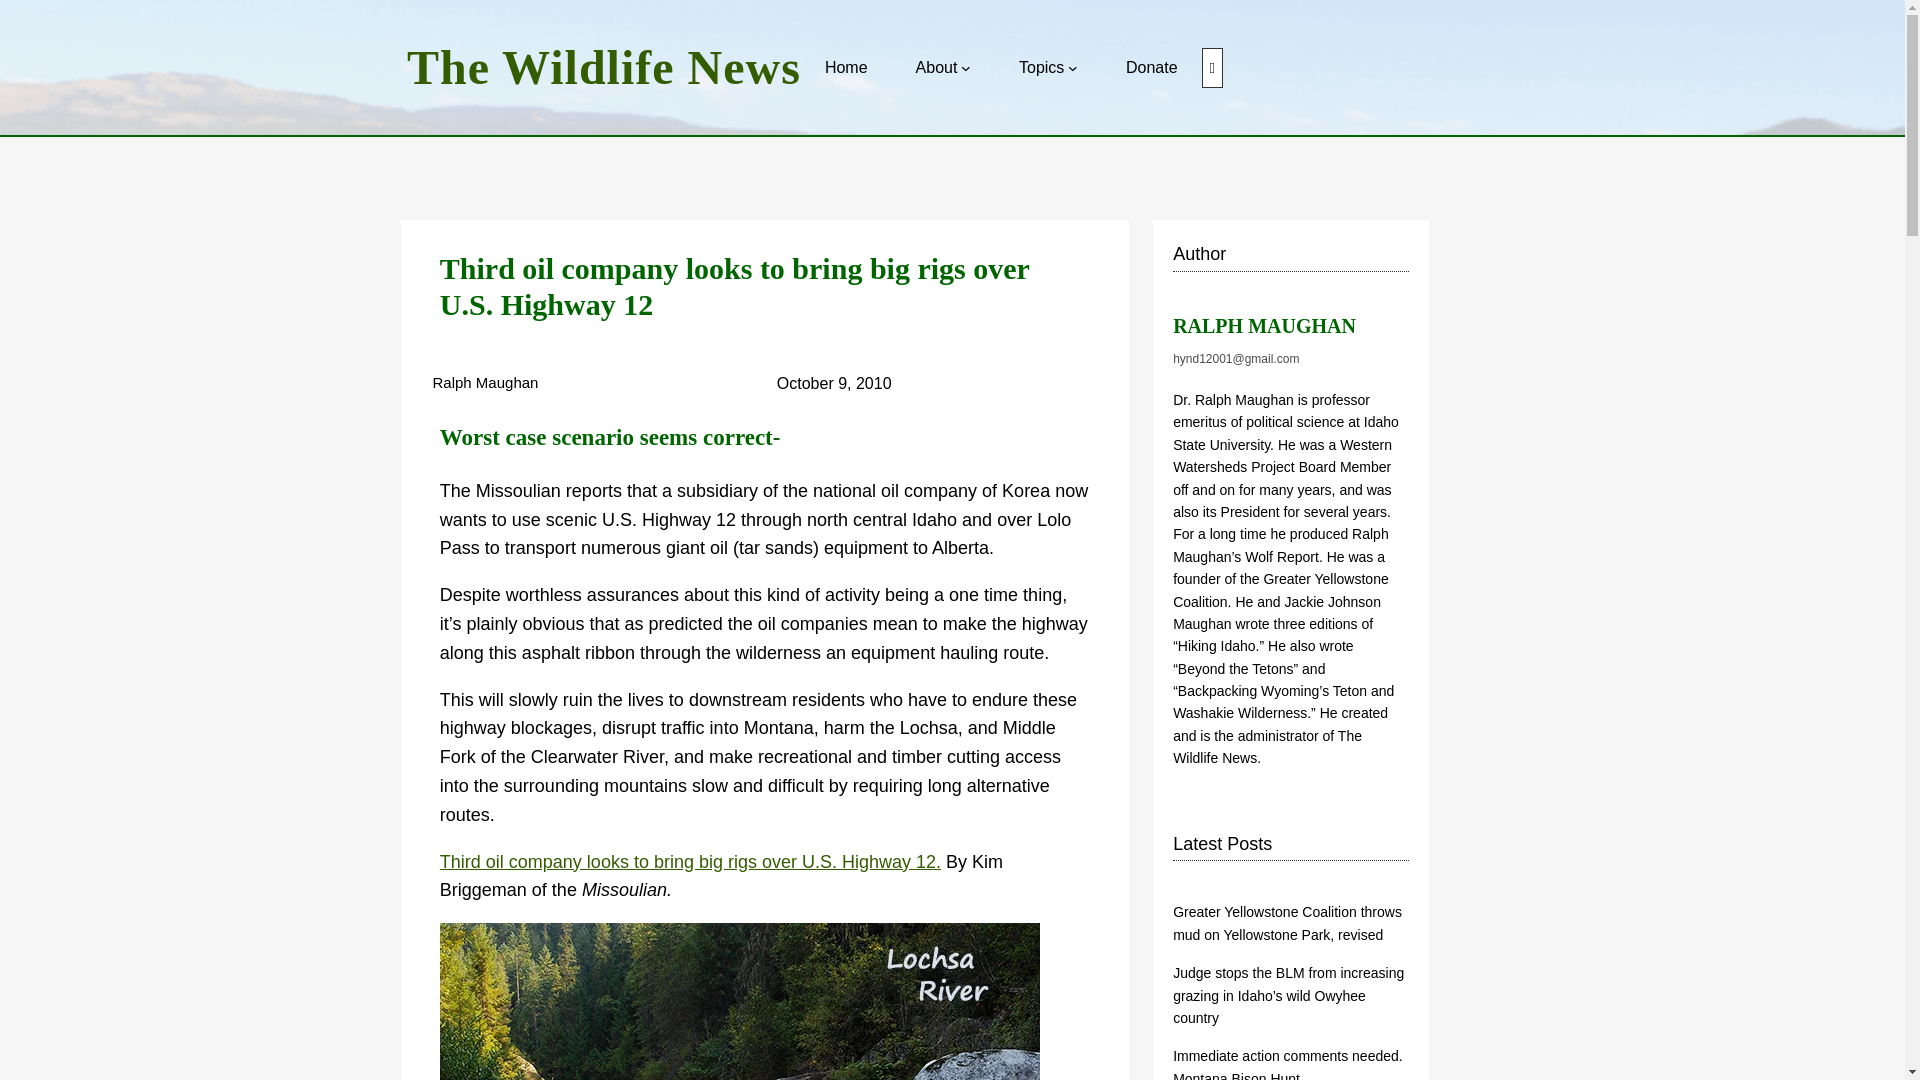  Describe the element at coordinates (936, 68) in the screenshot. I see `About` at that location.